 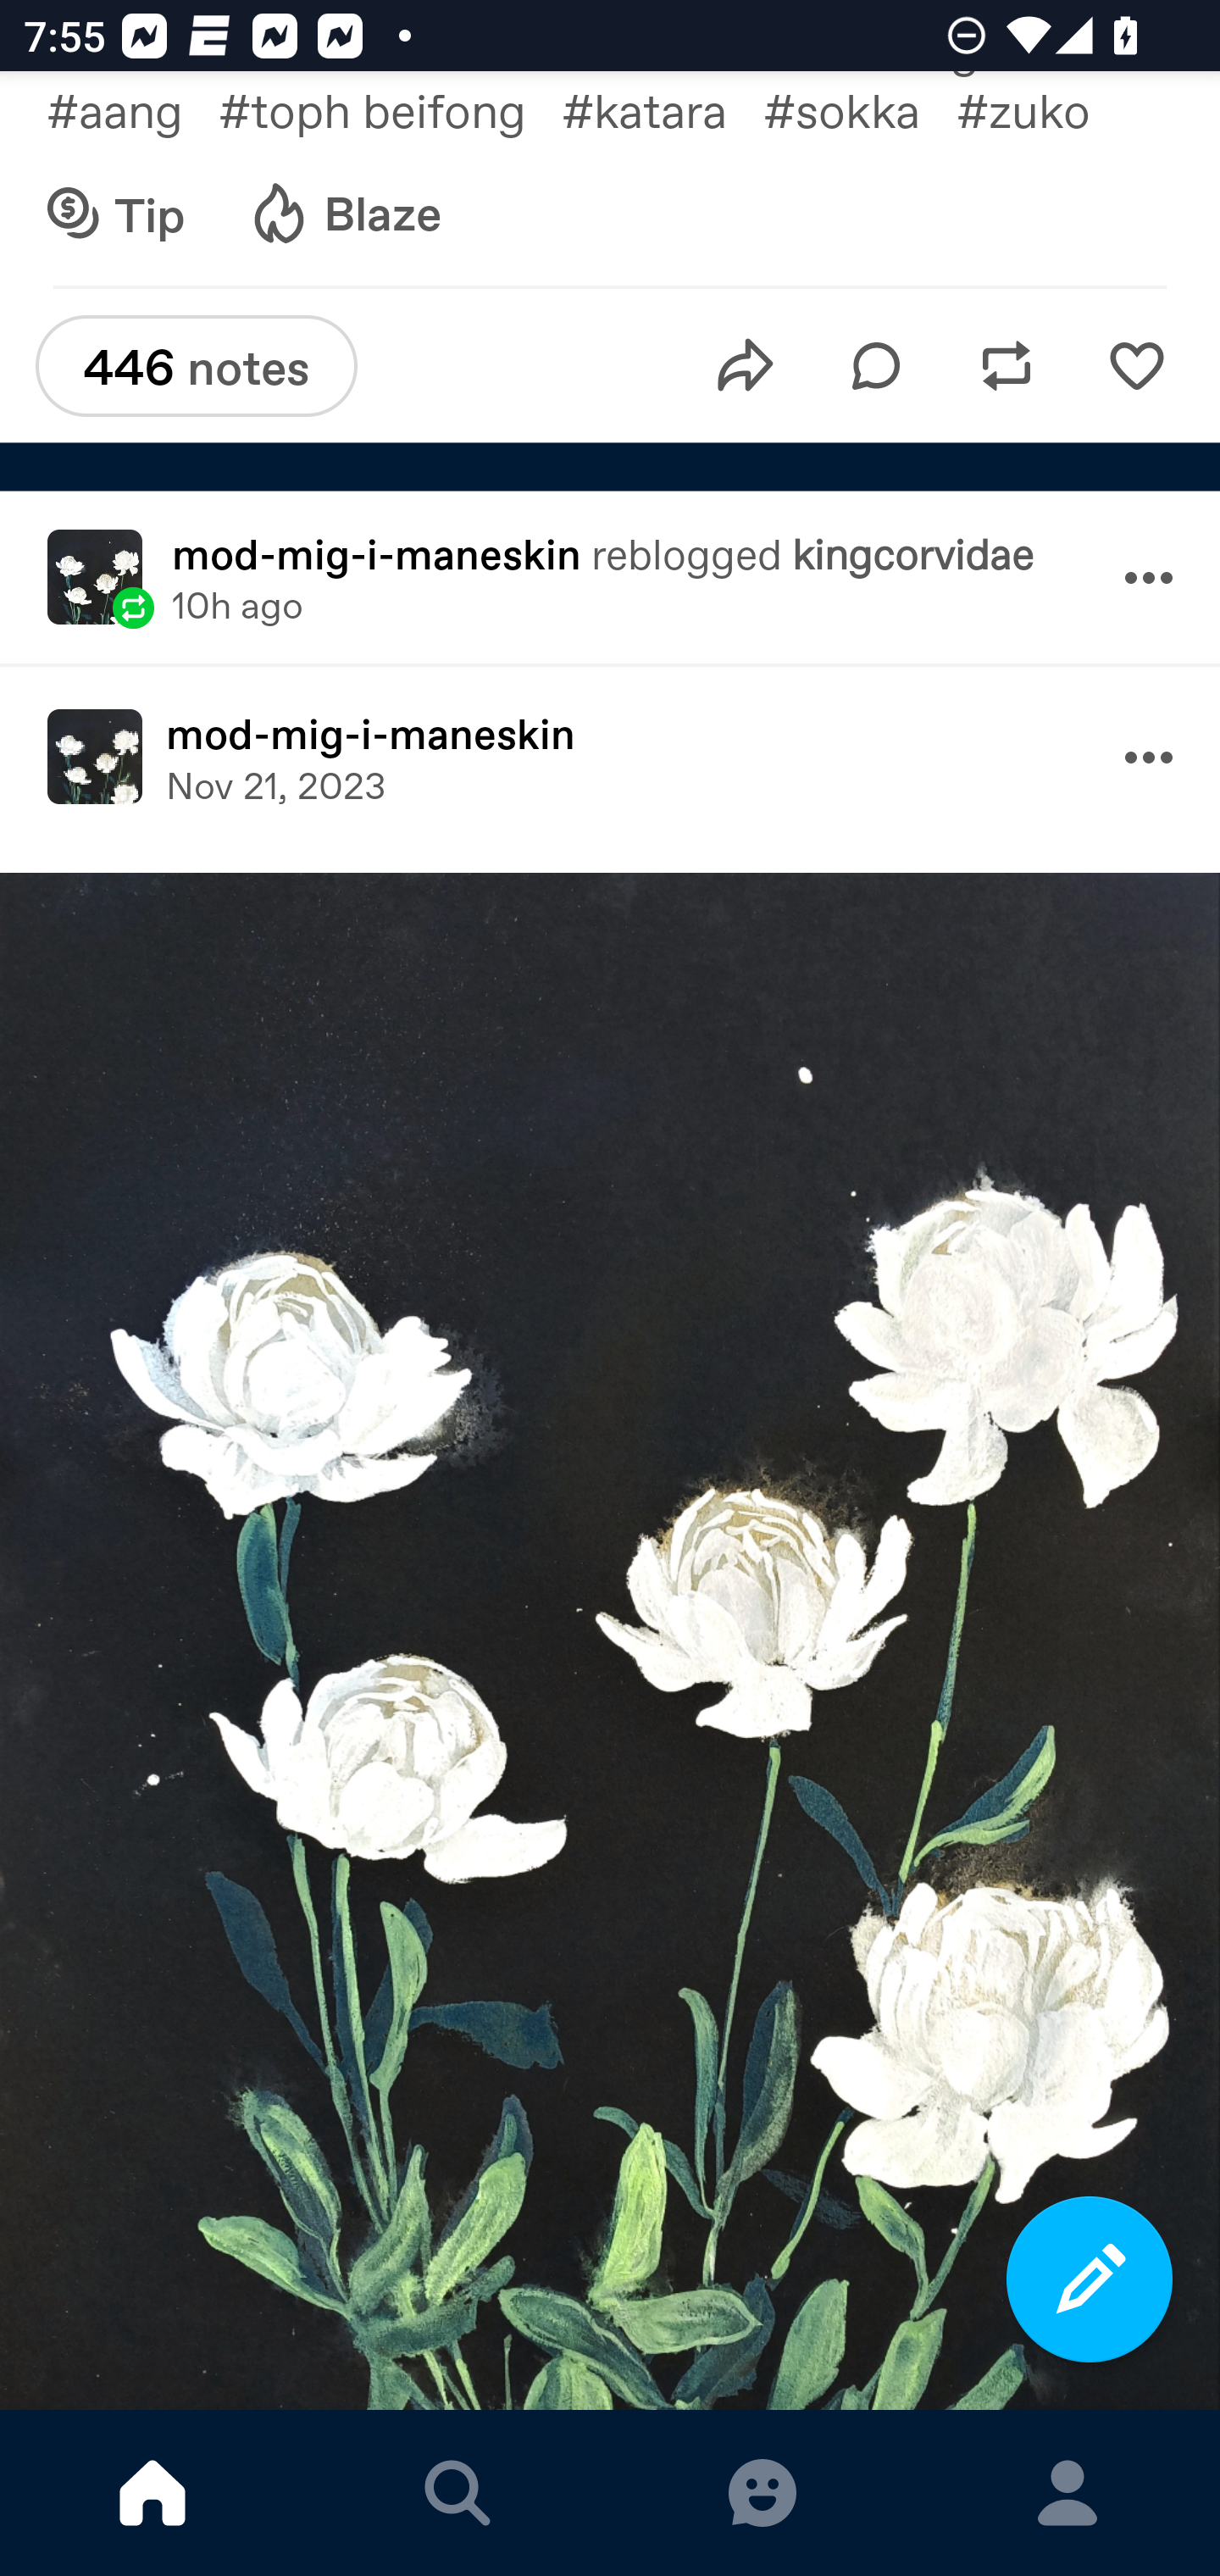 What do you see at coordinates (152, 2493) in the screenshot?
I see `DASHBOARD` at bounding box center [152, 2493].